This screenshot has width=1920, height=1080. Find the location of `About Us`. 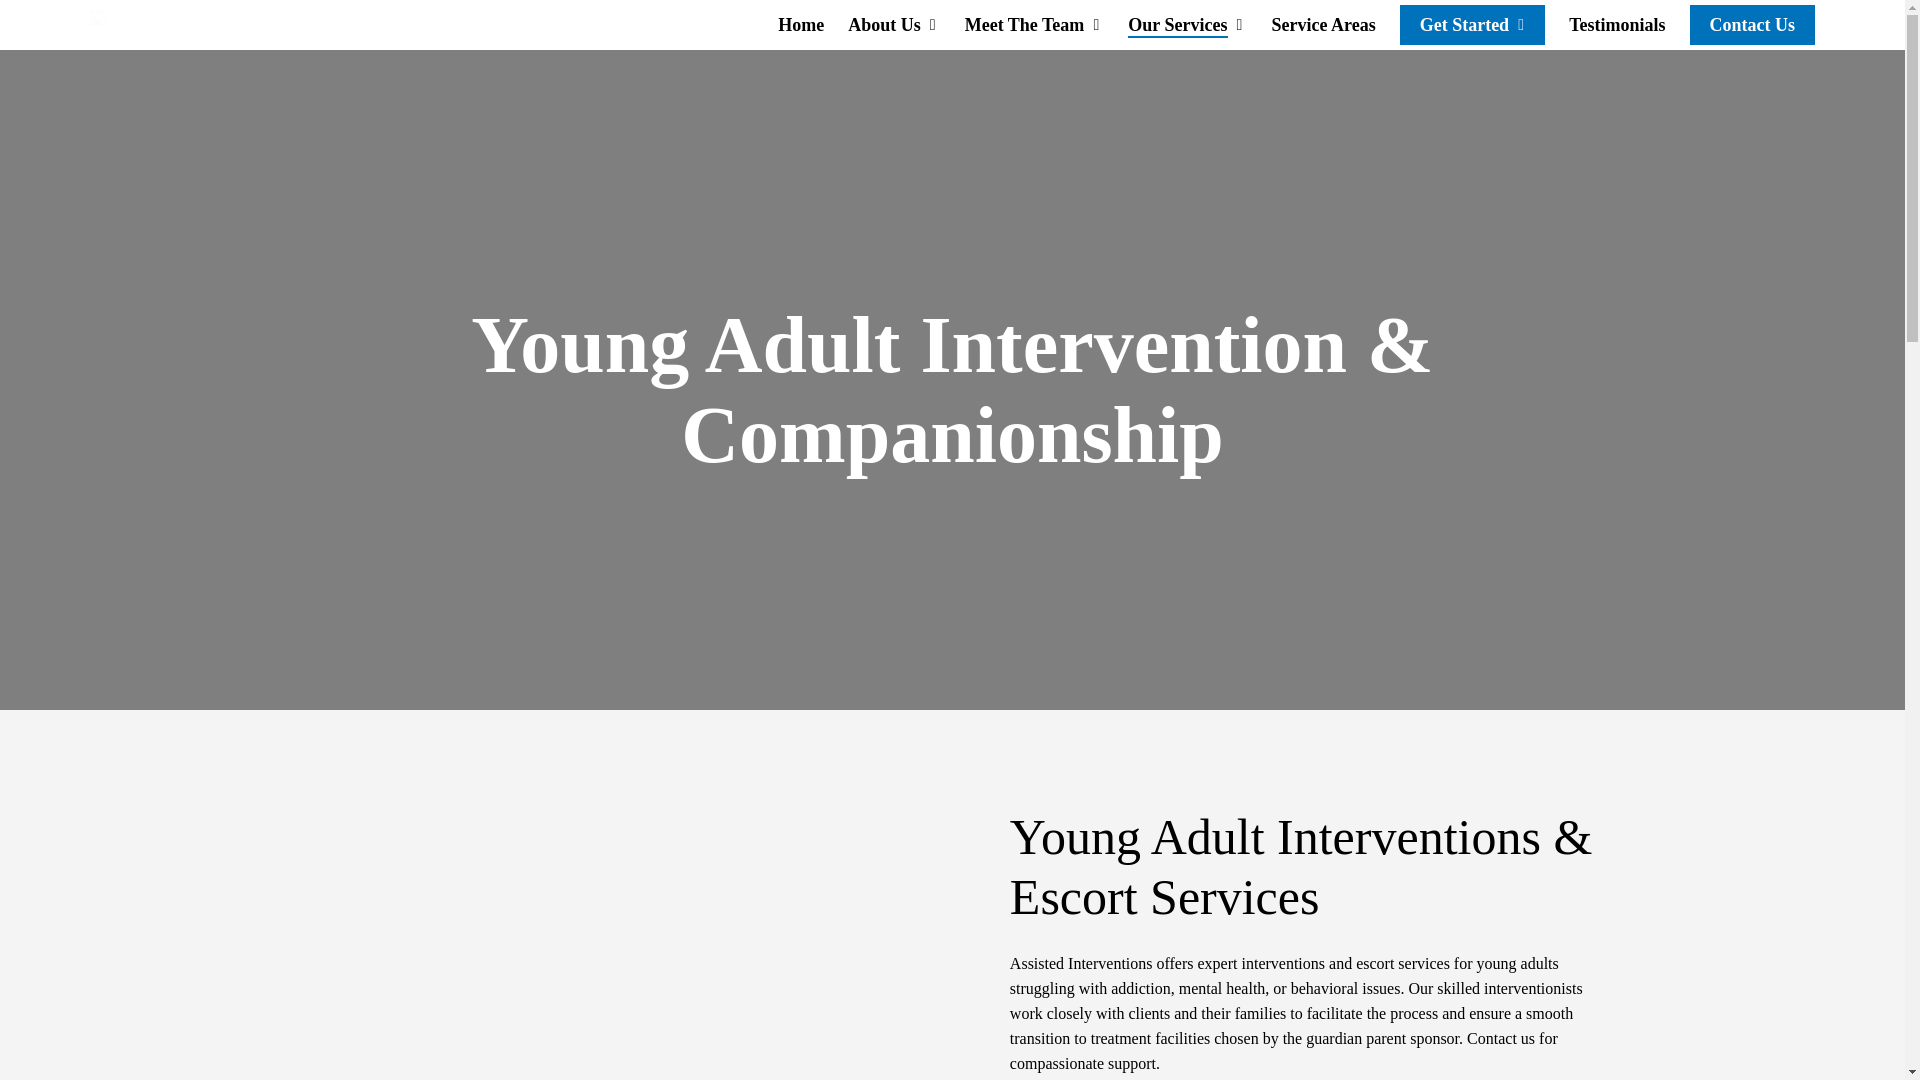

About Us is located at coordinates (894, 24).